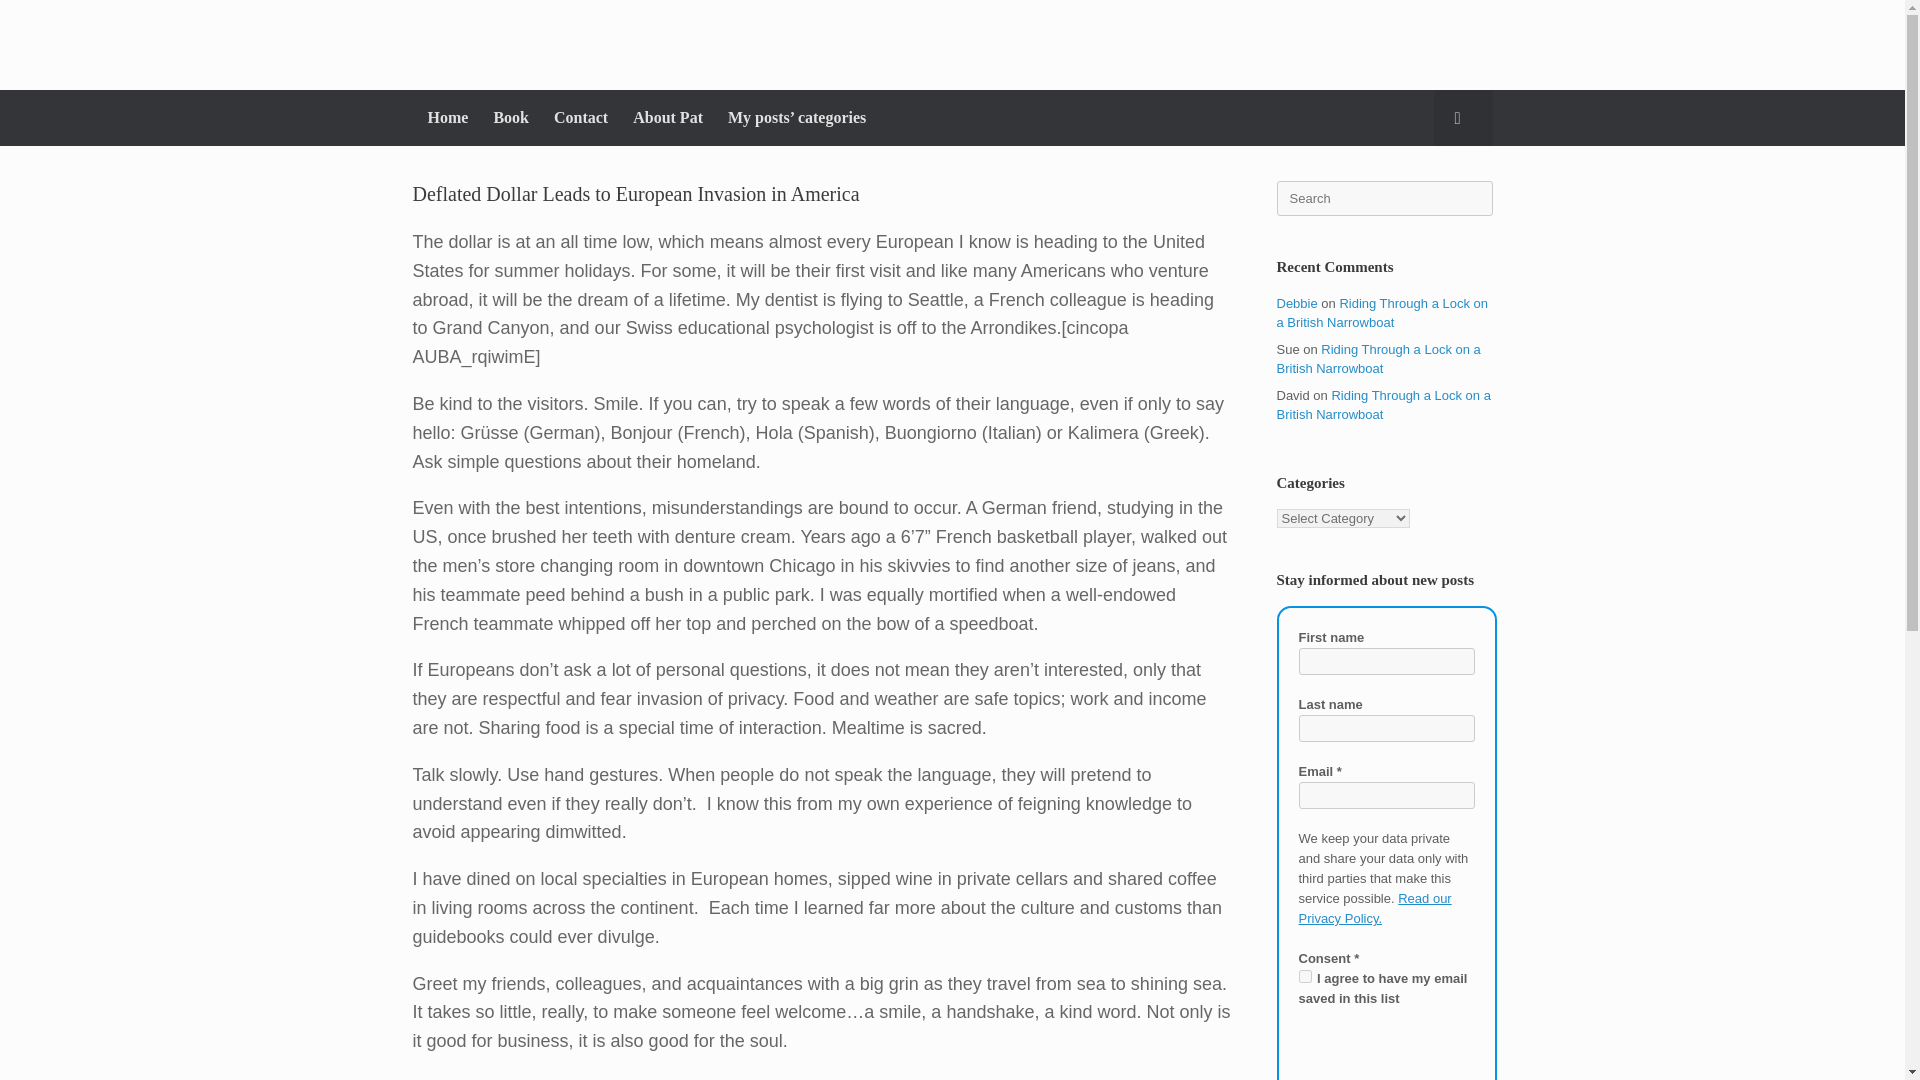 This screenshot has height=1080, width=1920. What do you see at coordinates (1379, 1054) in the screenshot?
I see `reCAPTCHA` at bounding box center [1379, 1054].